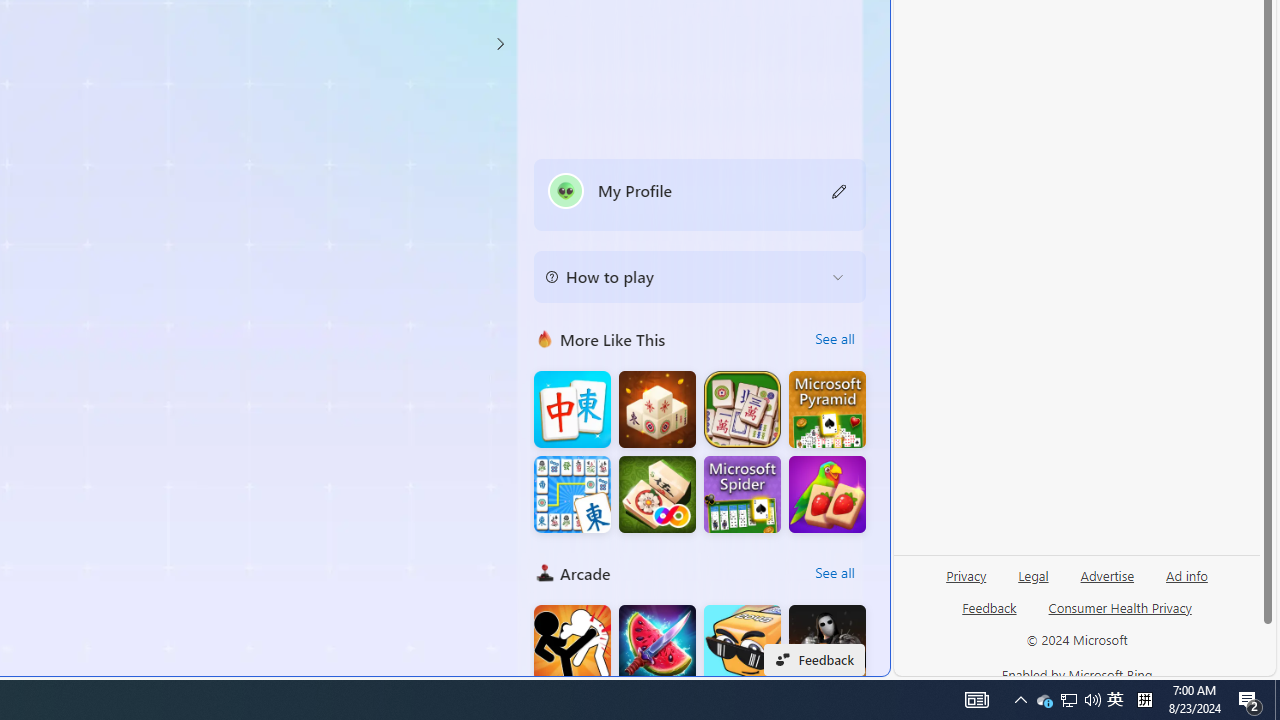 The image size is (1280, 720). Describe the element at coordinates (544, 338) in the screenshot. I see `More Like This` at that location.